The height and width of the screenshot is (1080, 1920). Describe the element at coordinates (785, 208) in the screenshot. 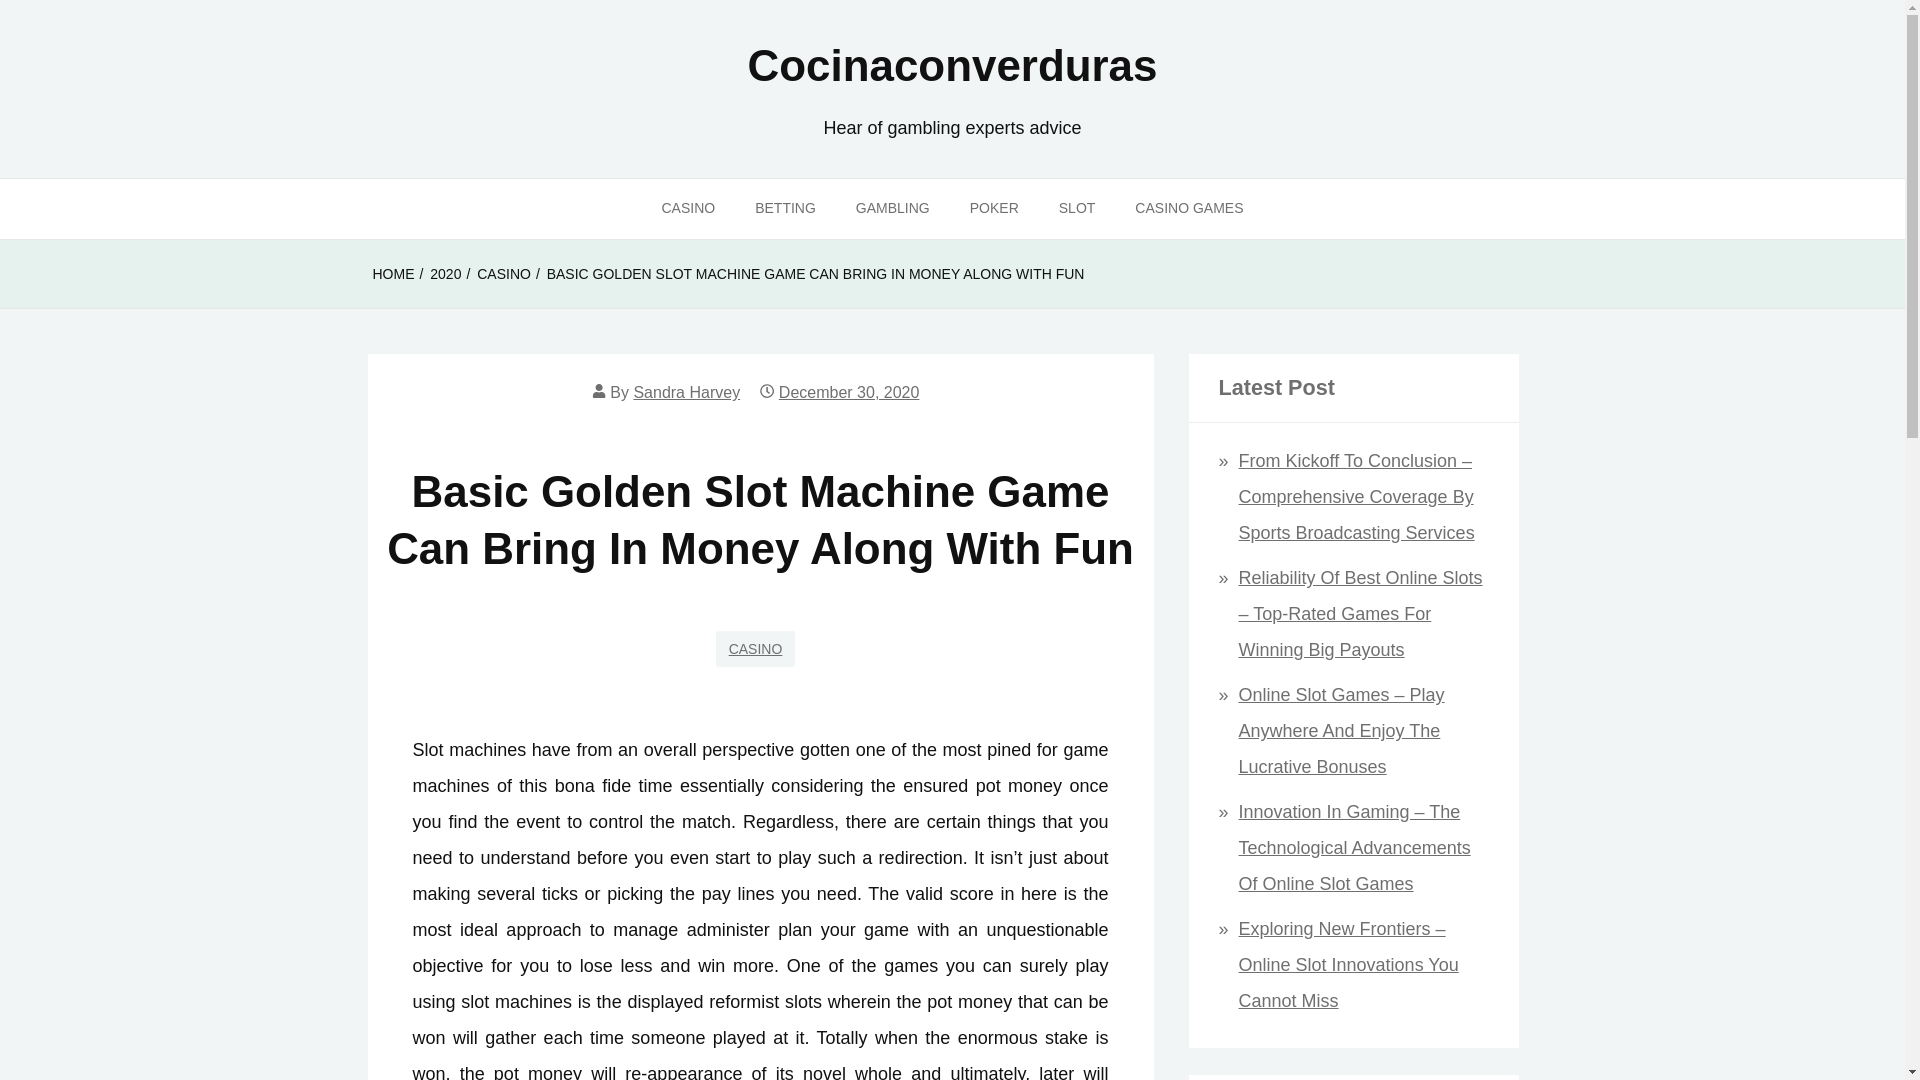

I see `BETTING` at that location.